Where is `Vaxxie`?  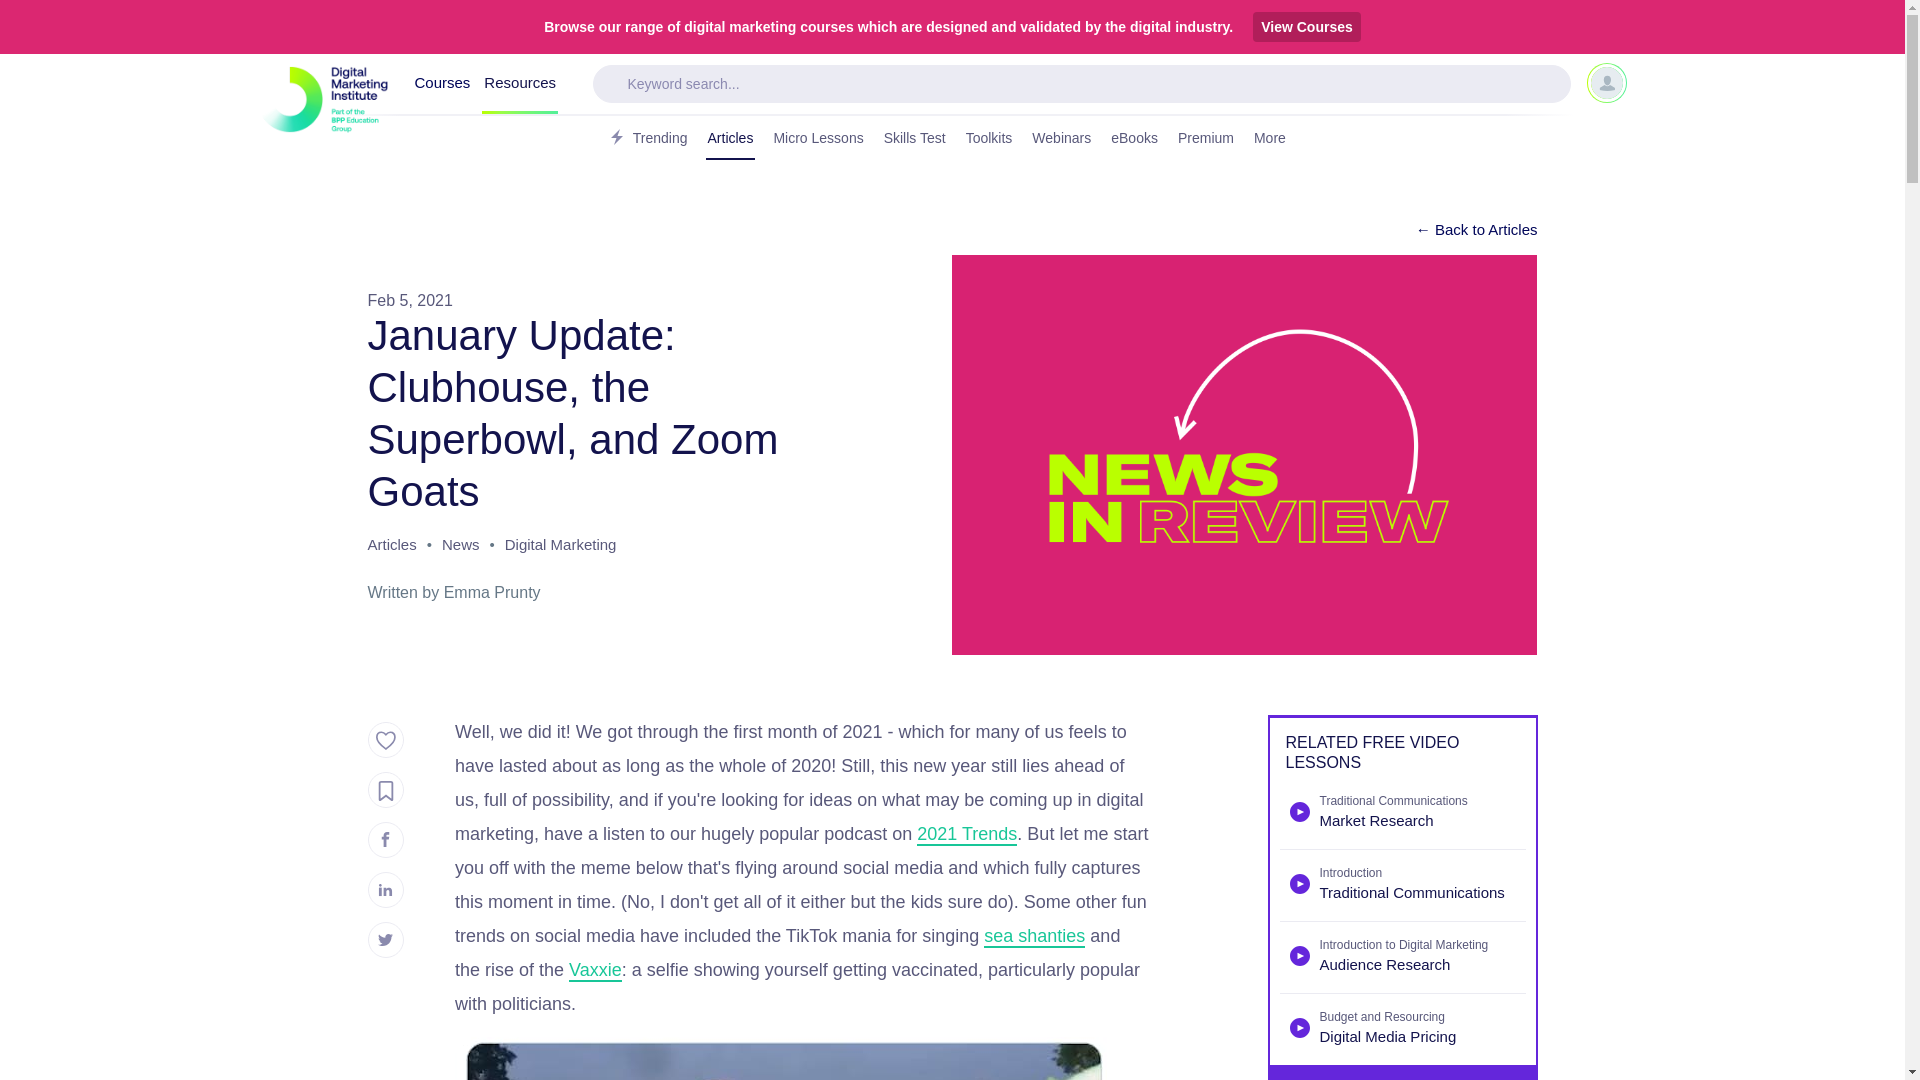
Vaxxie is located at coordinates (595, 970).